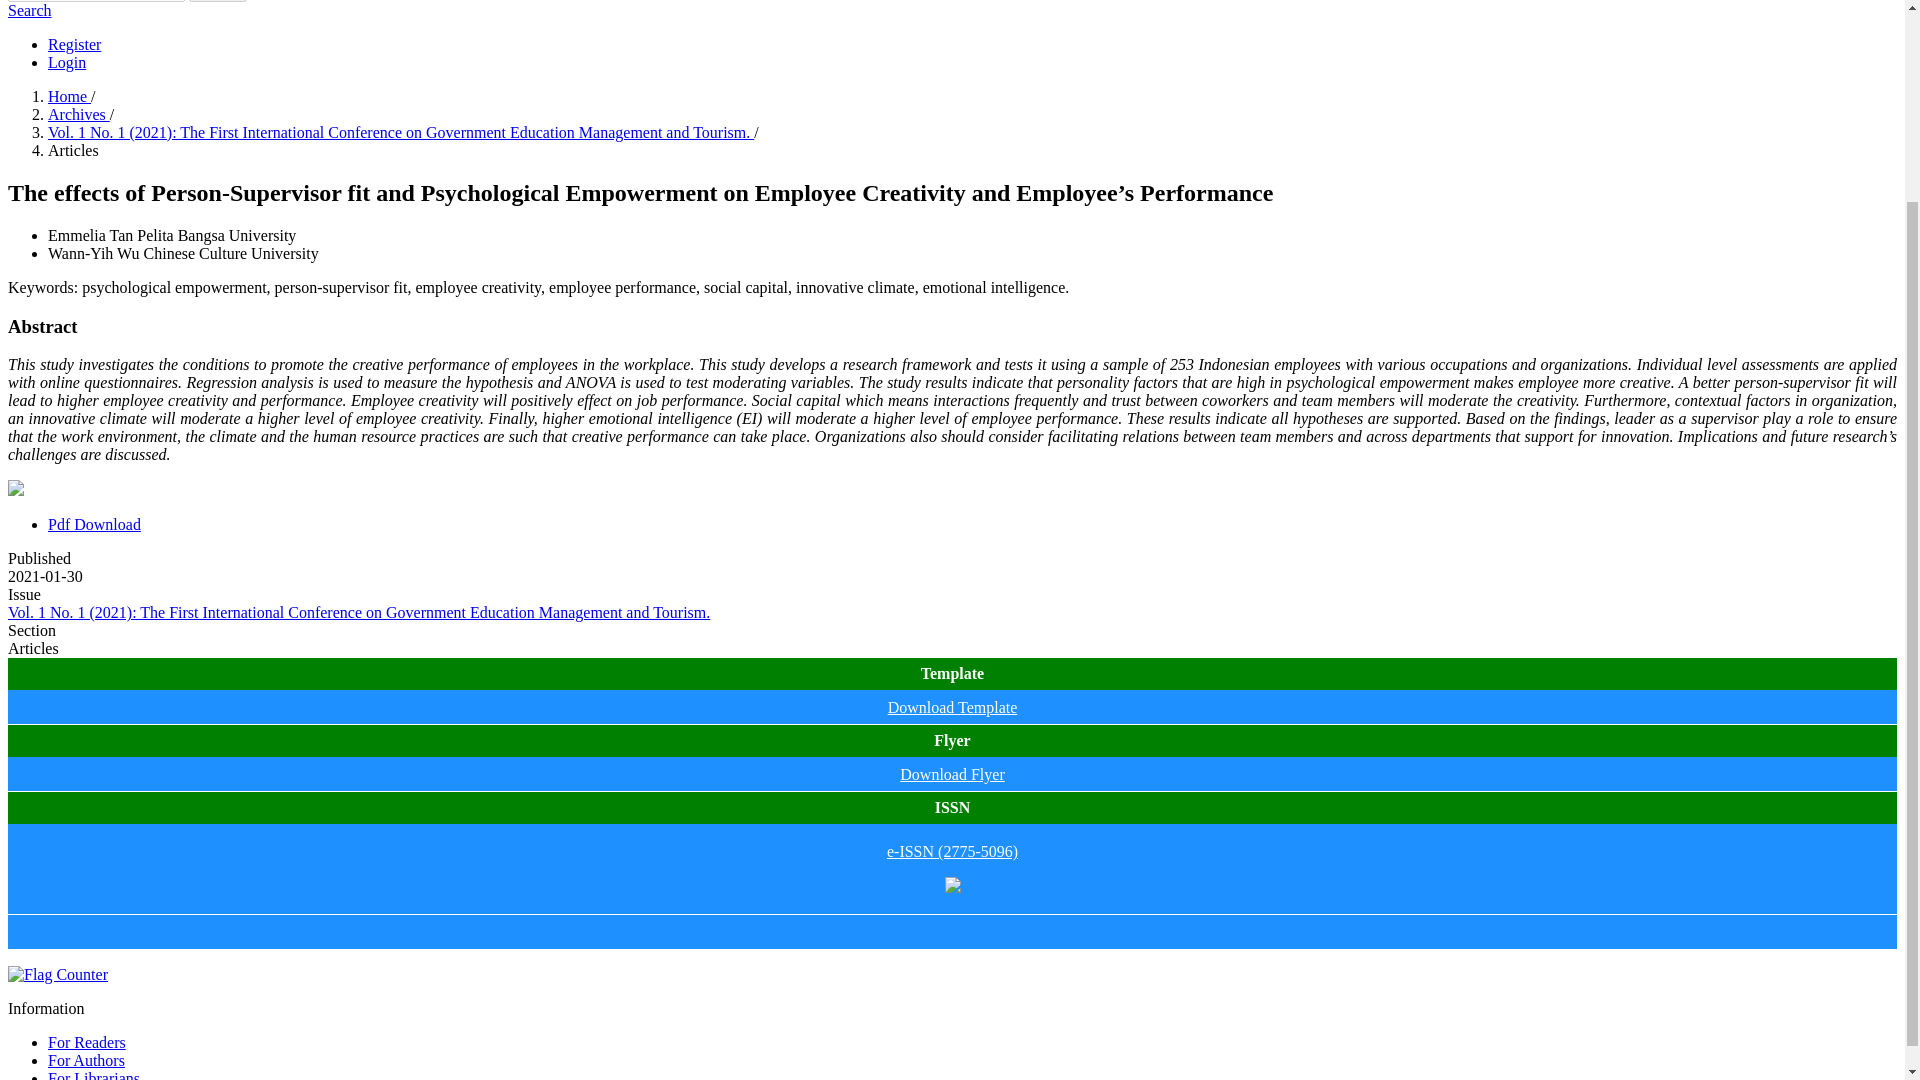 The height and width of the screenshot is (1080, 1920). What do you see at coordinates (218, 1) in the screenshot?
I see `Search` at bounding box center [218, 1].